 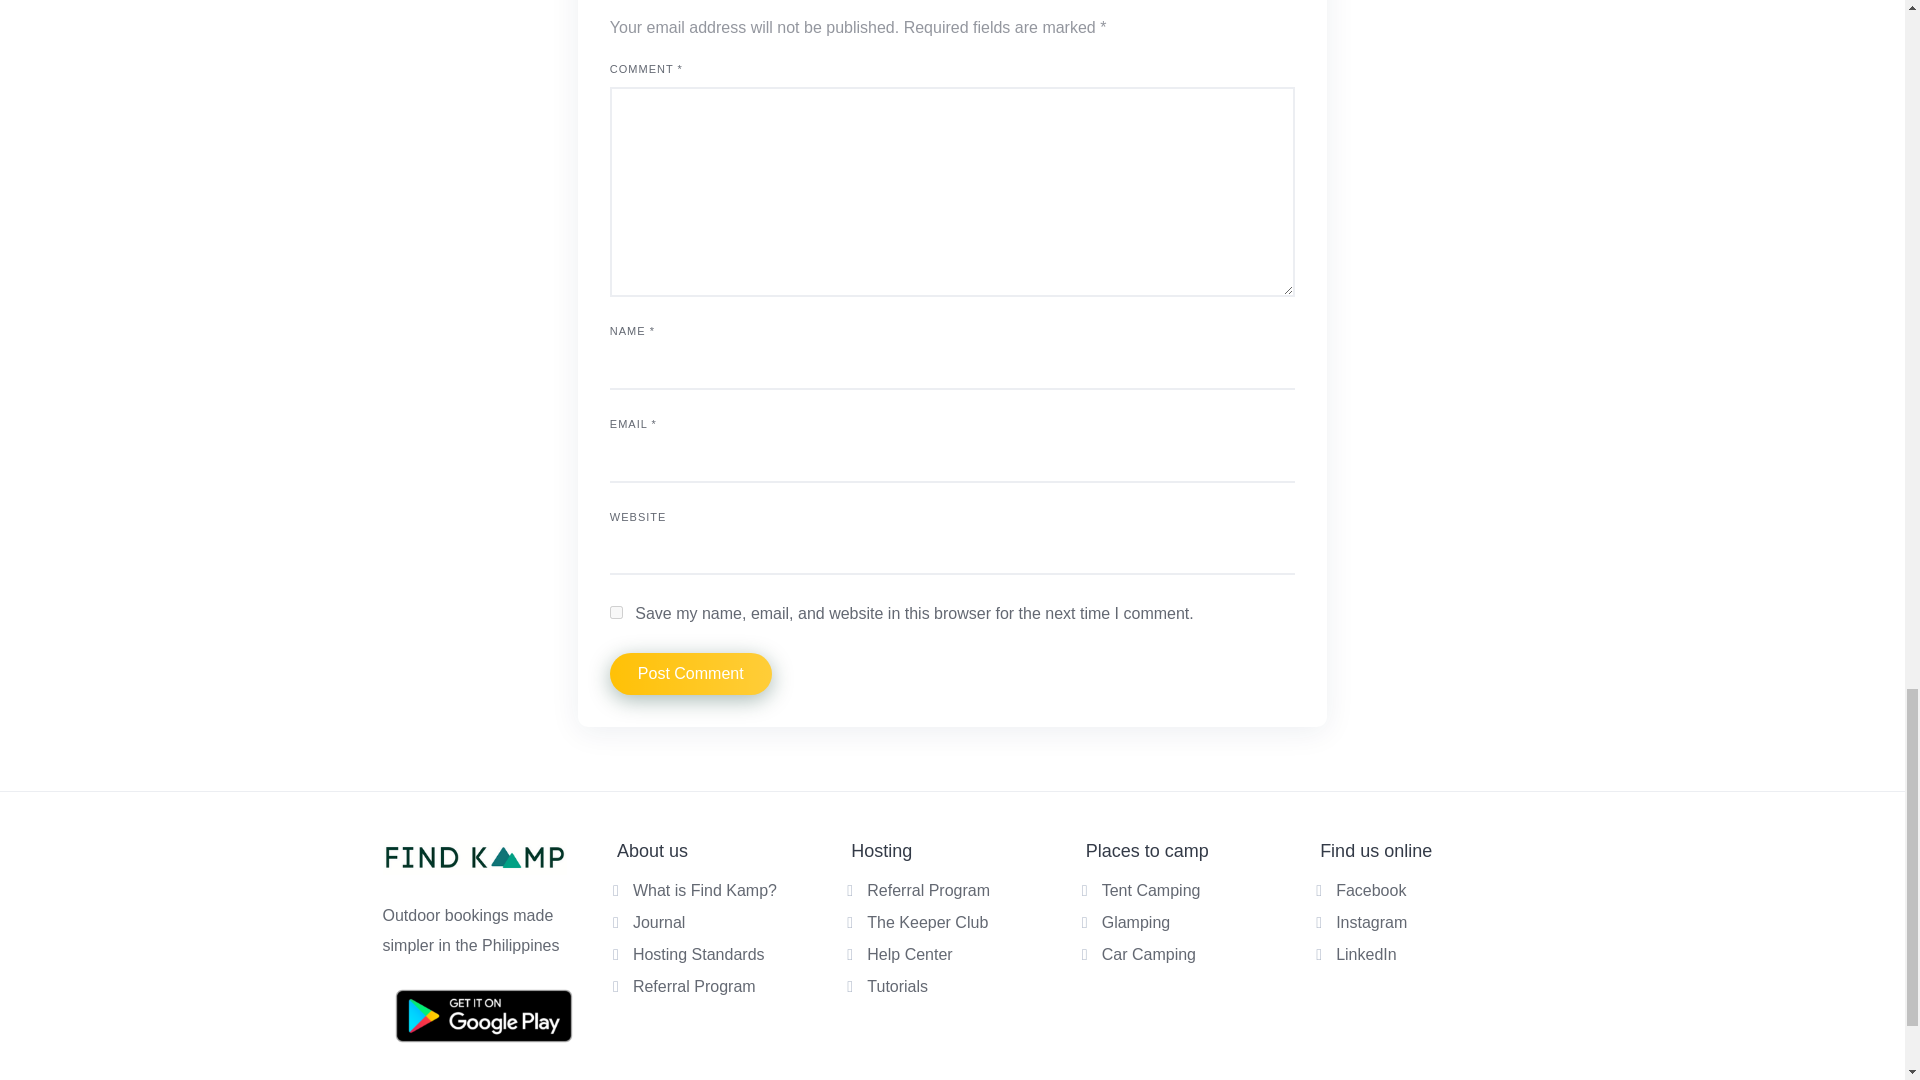 What do you see at coordinates (705, 890) in the screenshot?
I see `What is Find Kamp?` at bounding box center [705, 890].